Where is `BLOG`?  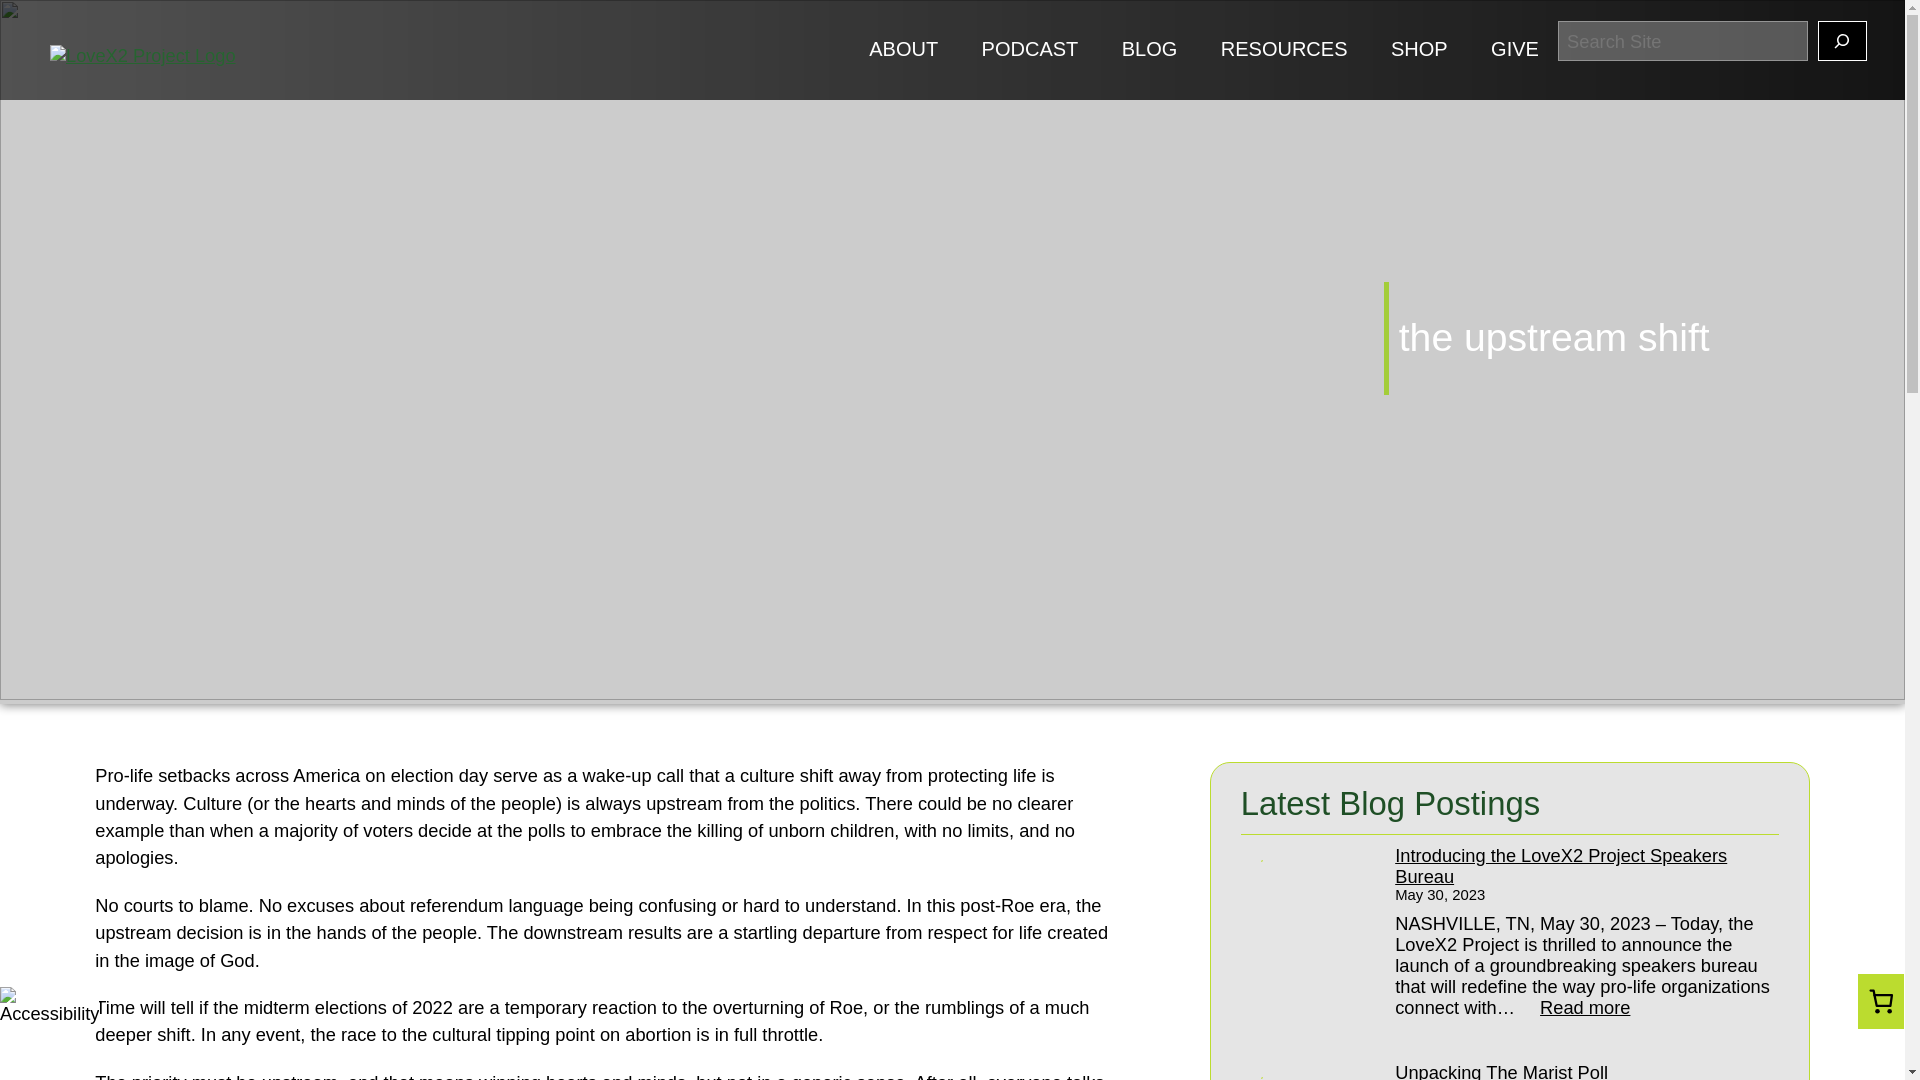
BLOG is located at coordinates (1150, 48).